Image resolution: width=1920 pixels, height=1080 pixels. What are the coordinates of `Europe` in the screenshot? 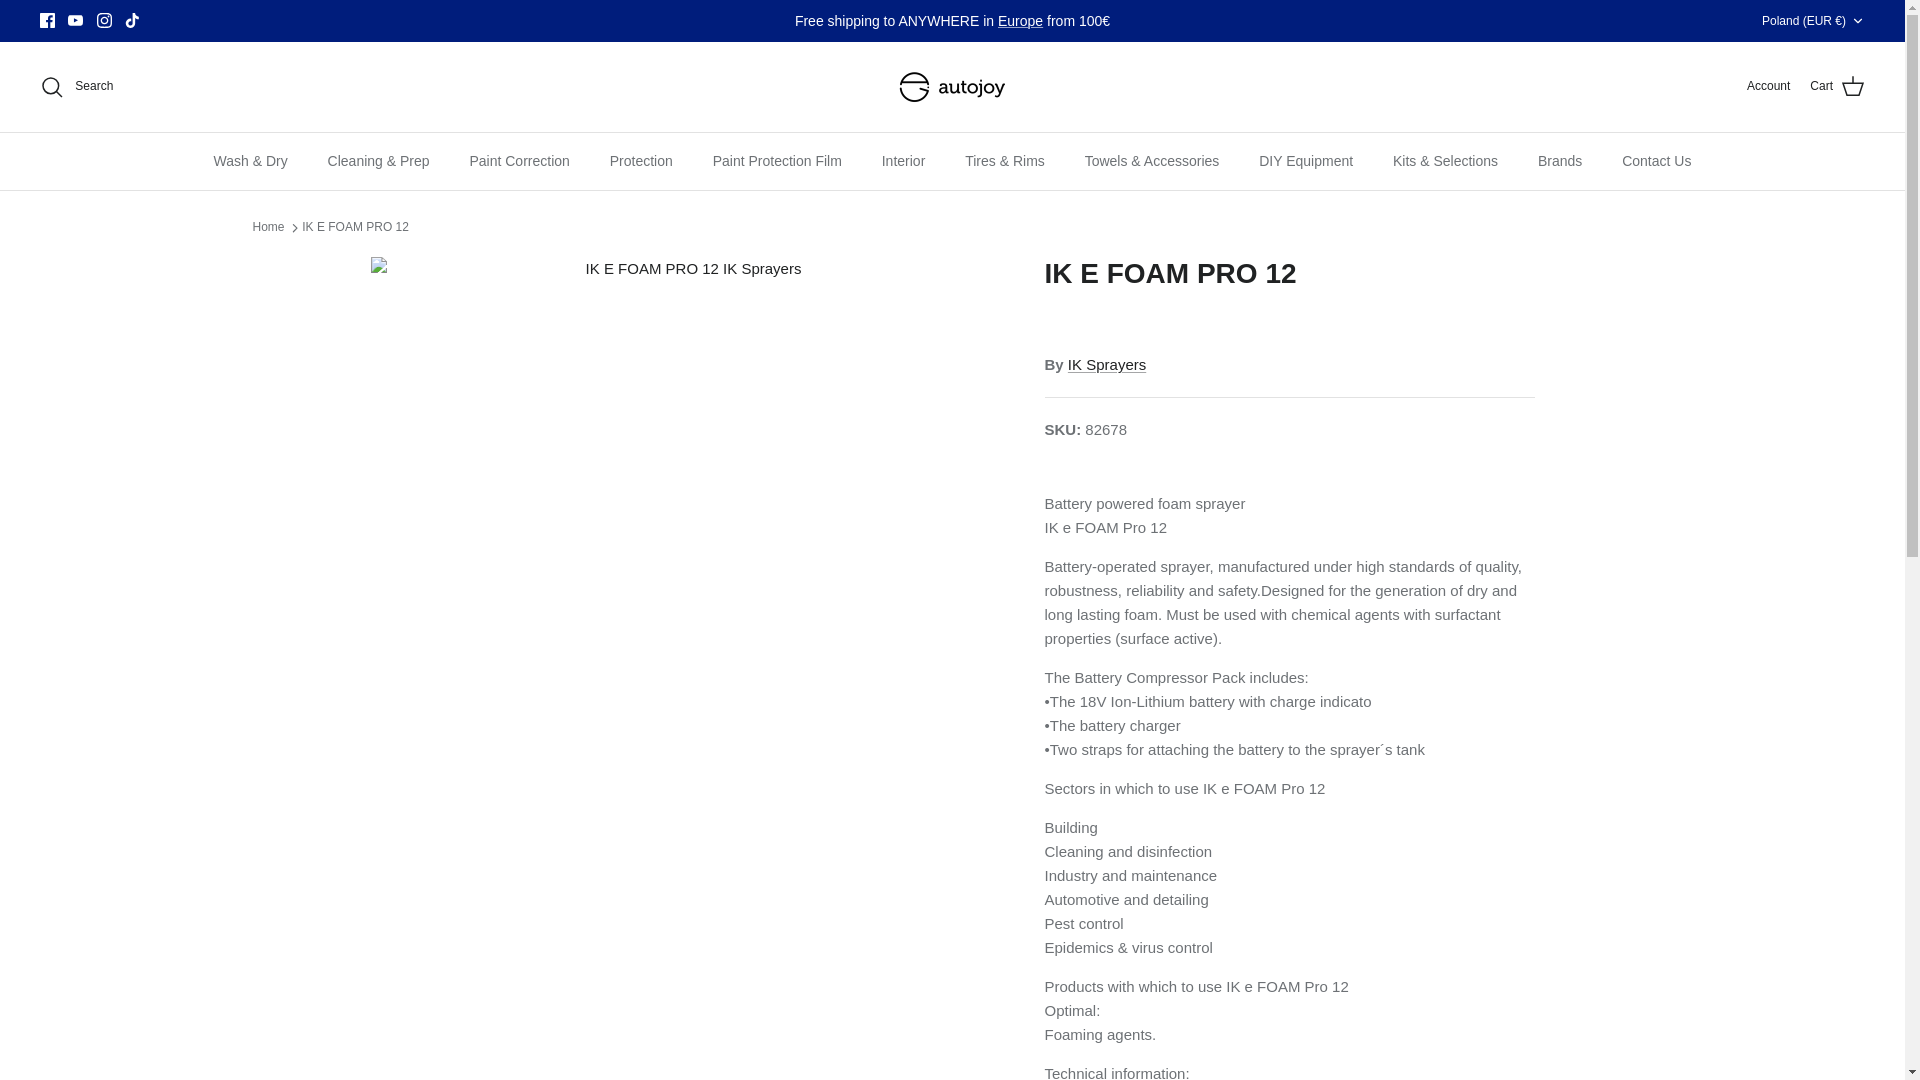 It's located at (1020, 20).